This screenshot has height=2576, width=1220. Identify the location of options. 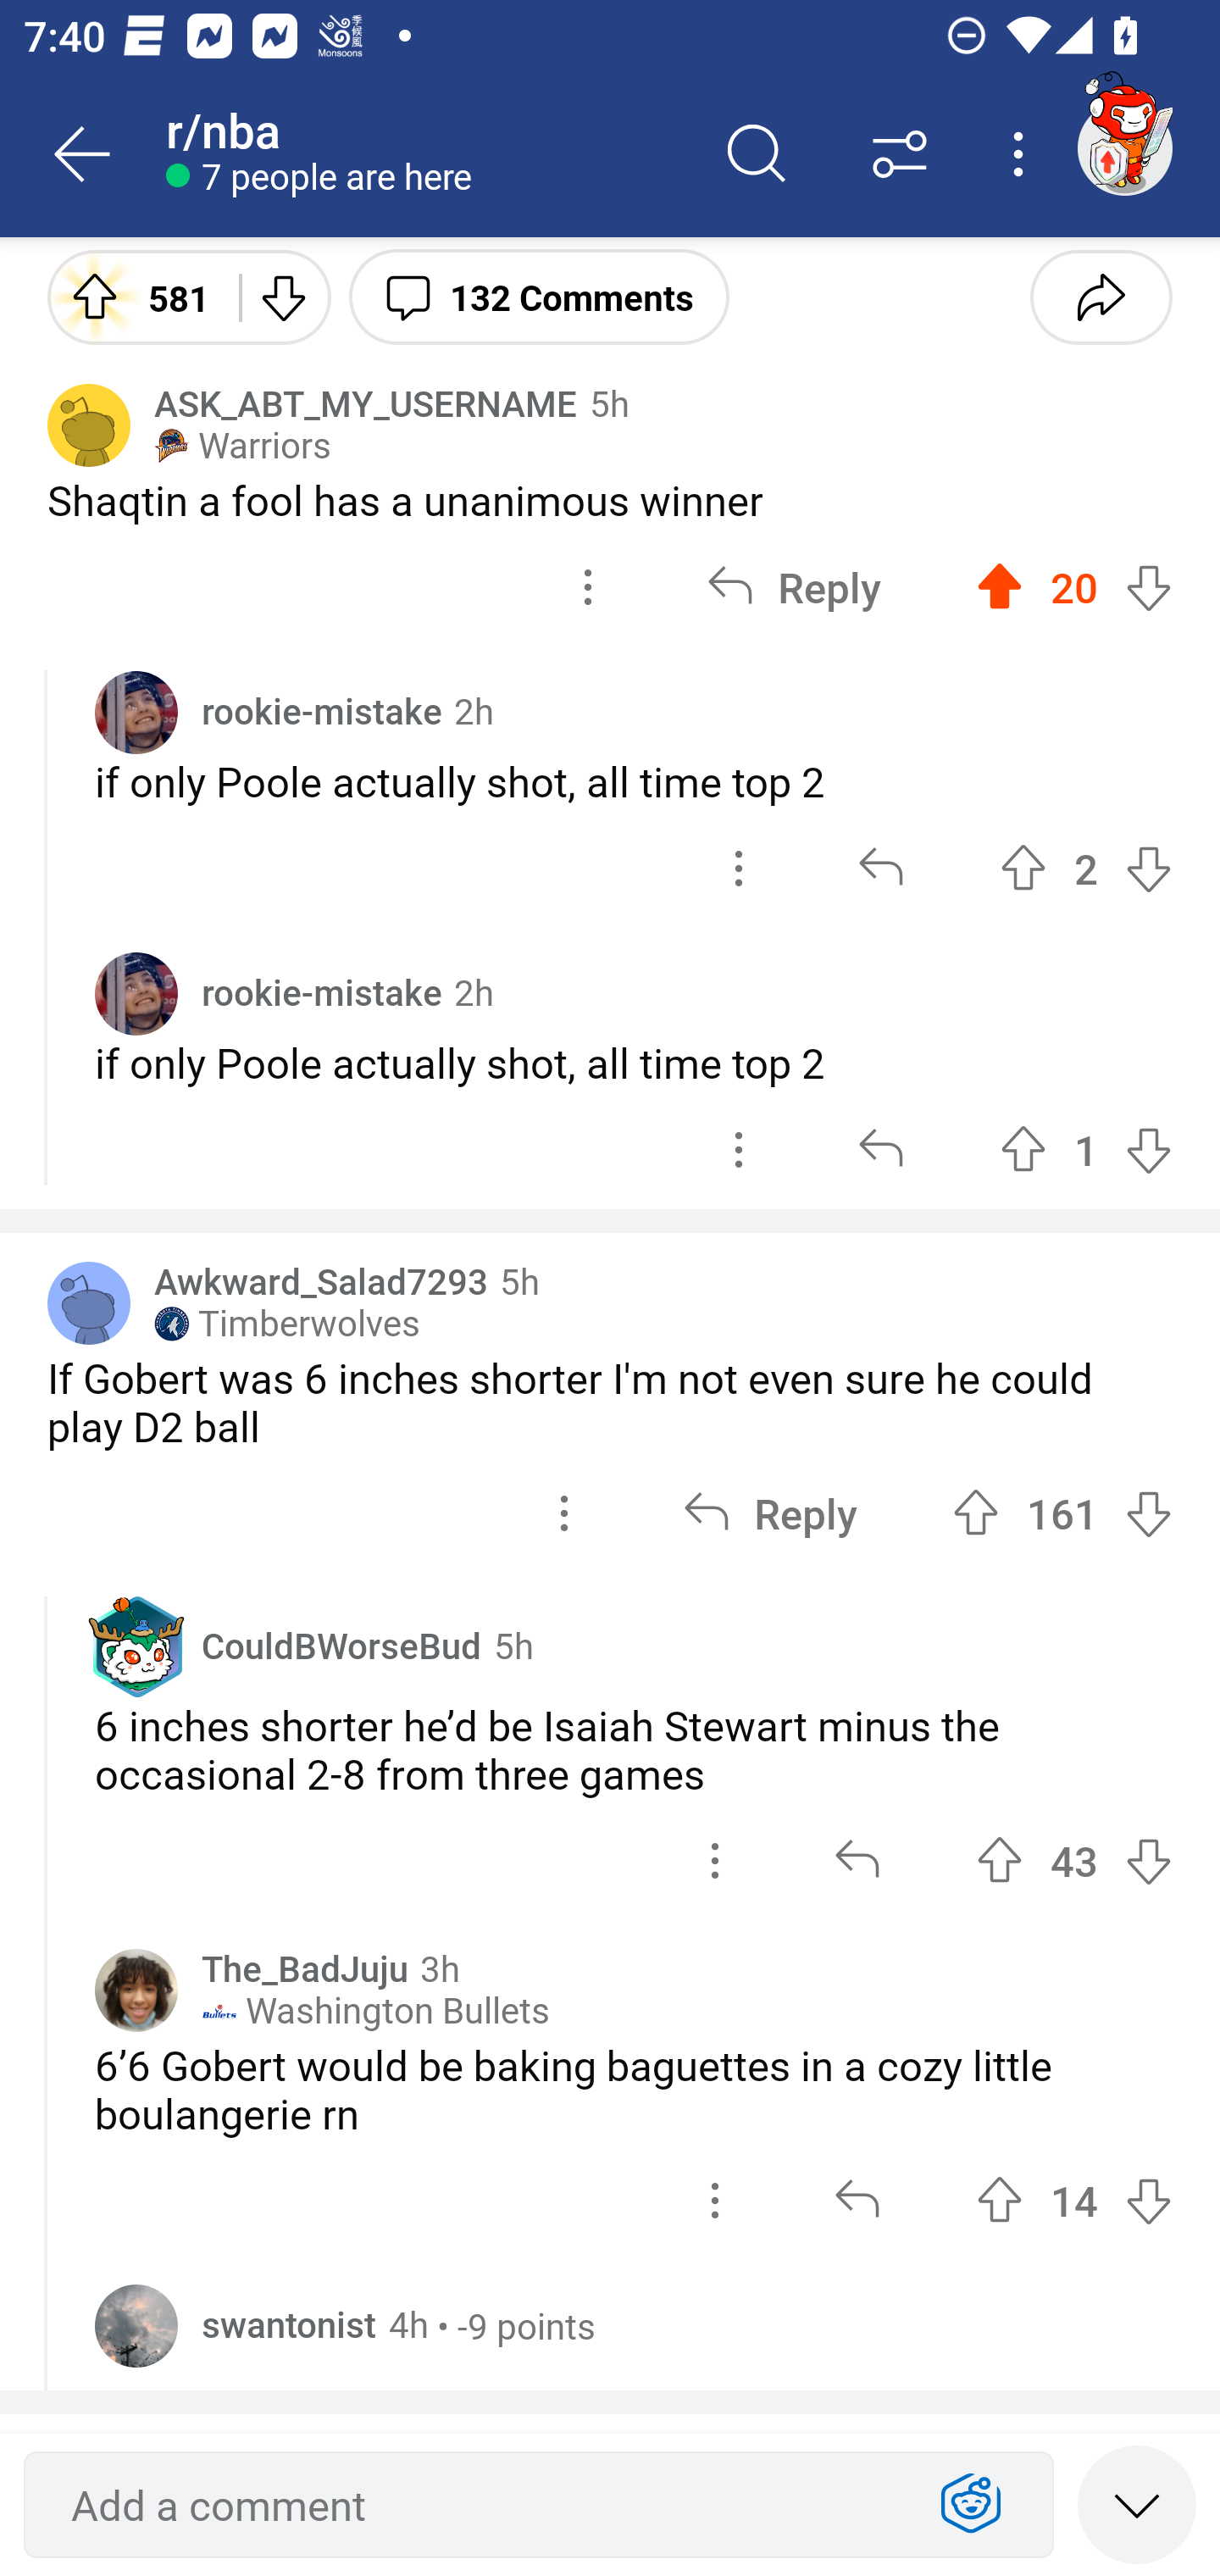
(739, 868).